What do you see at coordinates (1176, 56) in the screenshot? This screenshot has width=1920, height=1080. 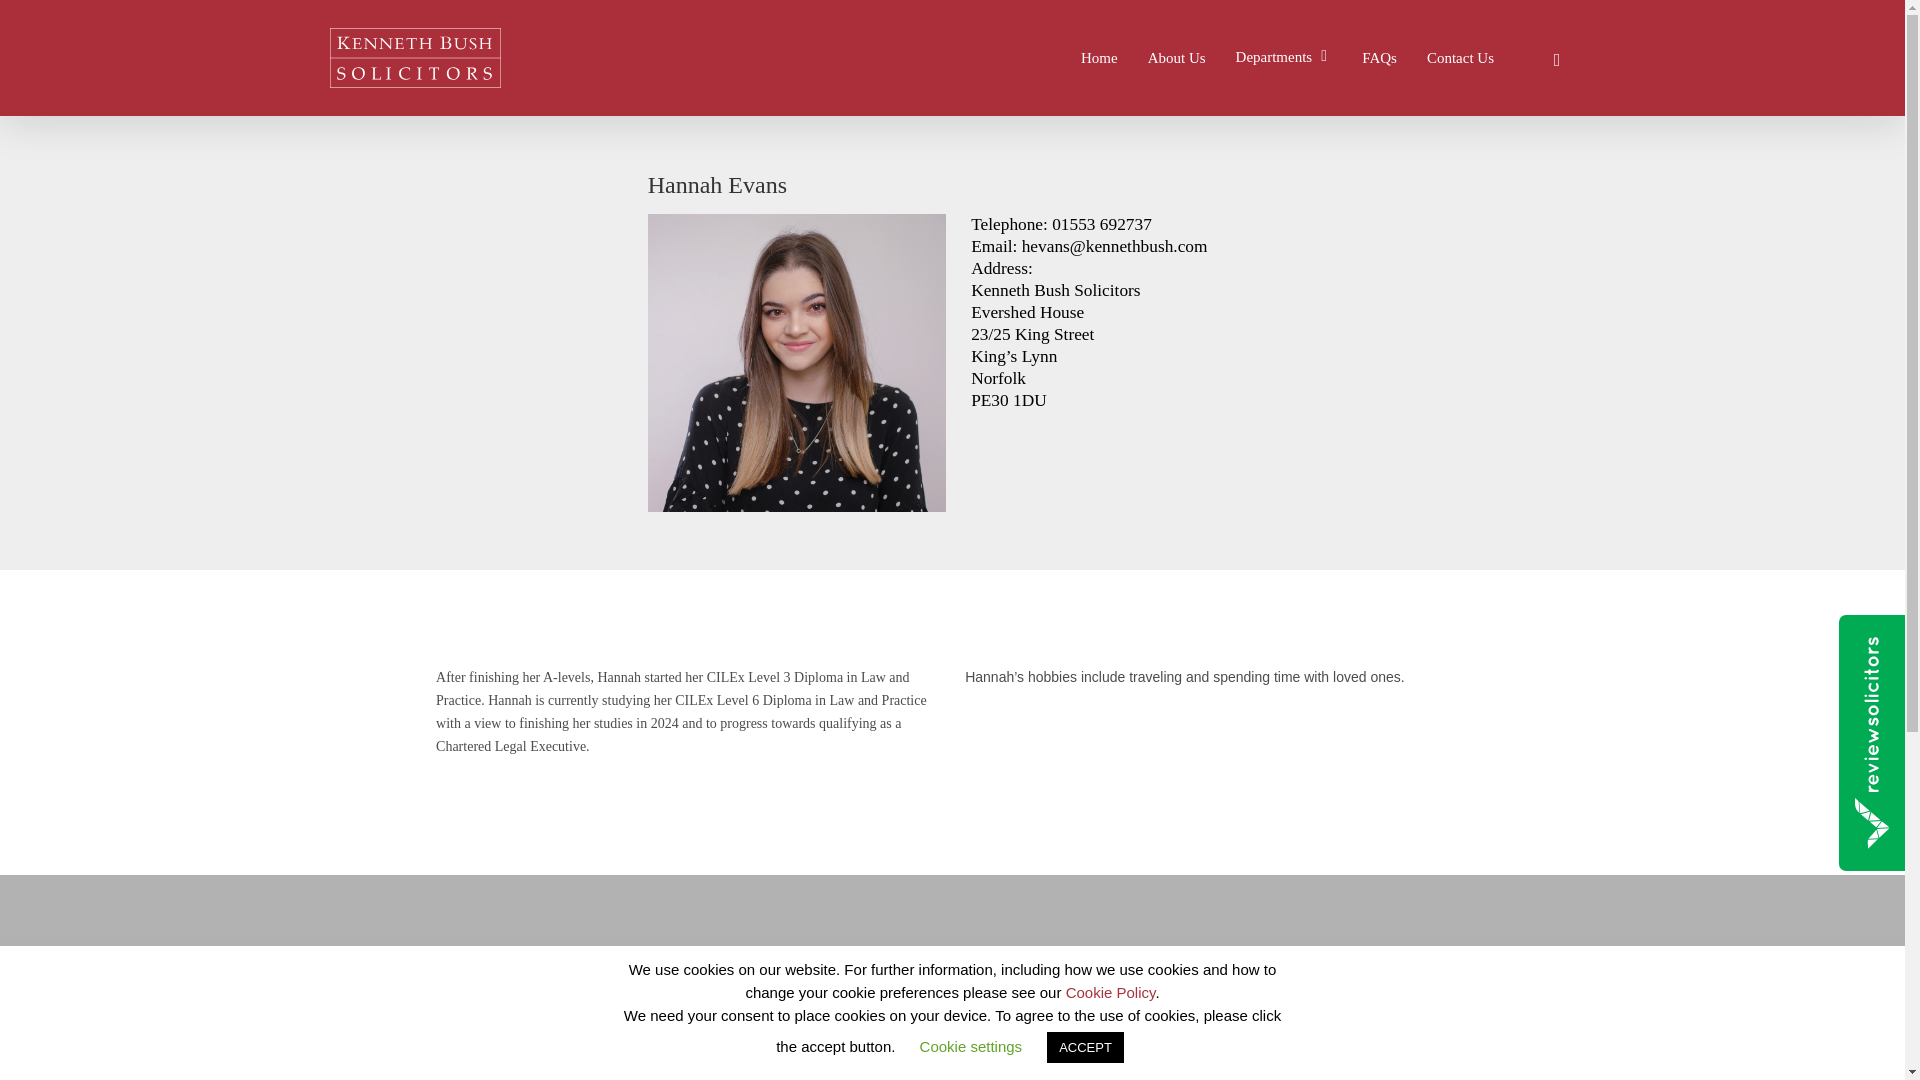 I see `About Us` at bounding box center [1176, 56].